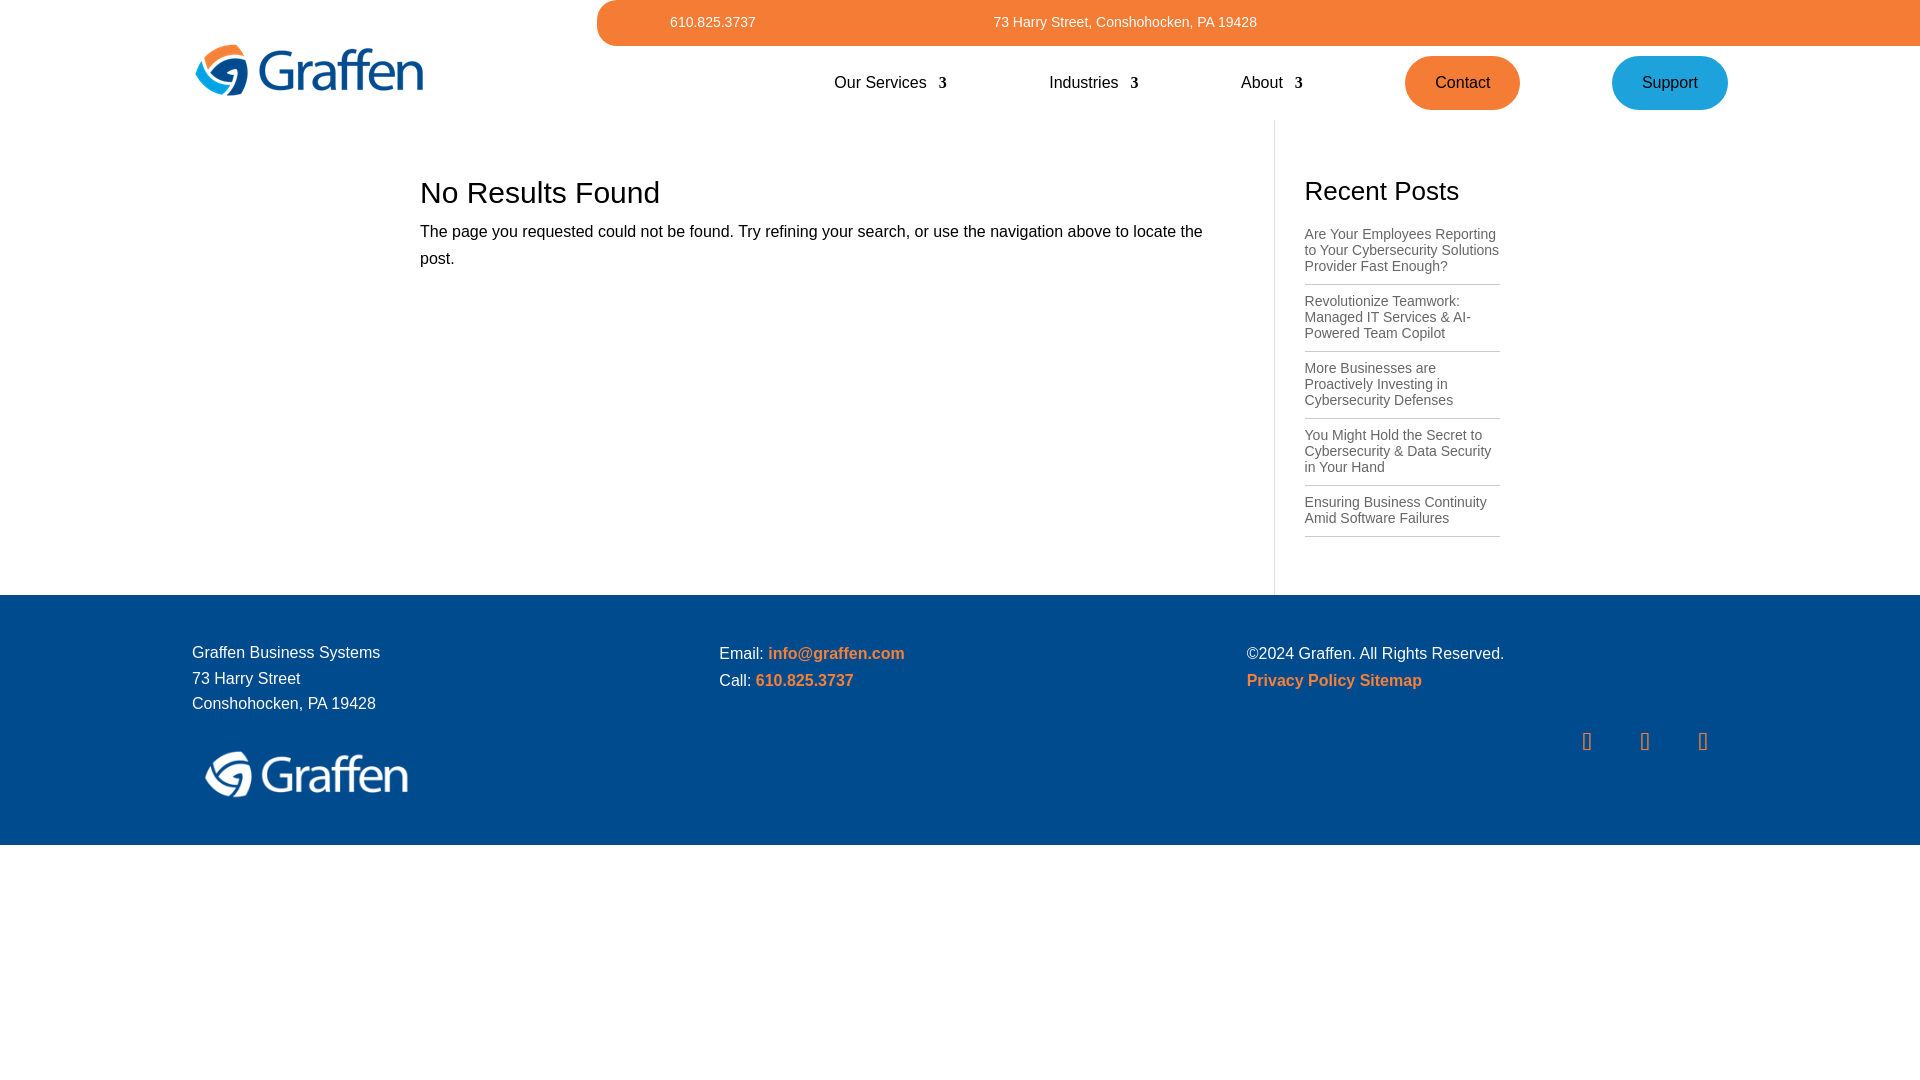  Describe the element at coordinates (1587, 742) in the screenshot. I see `Follow on LinkedIn` at that location.